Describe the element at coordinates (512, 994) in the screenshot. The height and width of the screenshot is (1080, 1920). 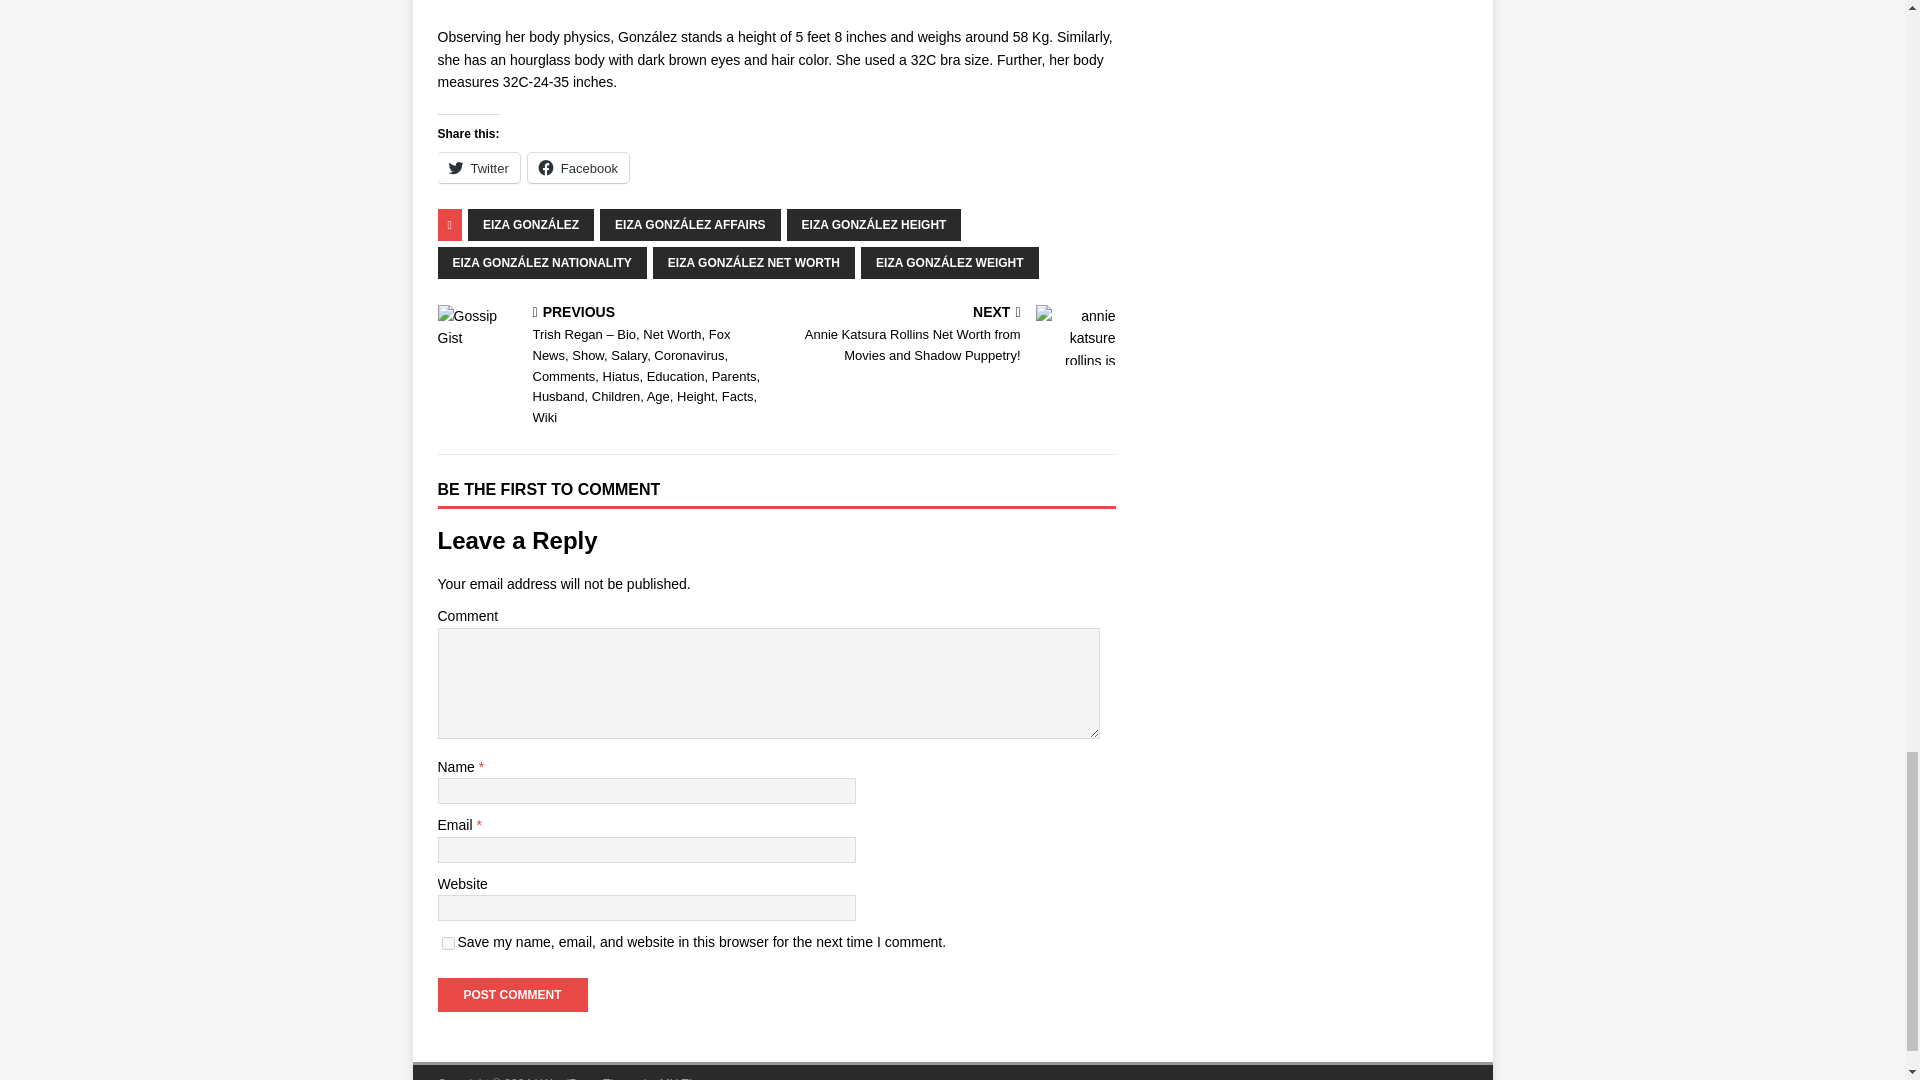
I see `Post Comment` at that location.